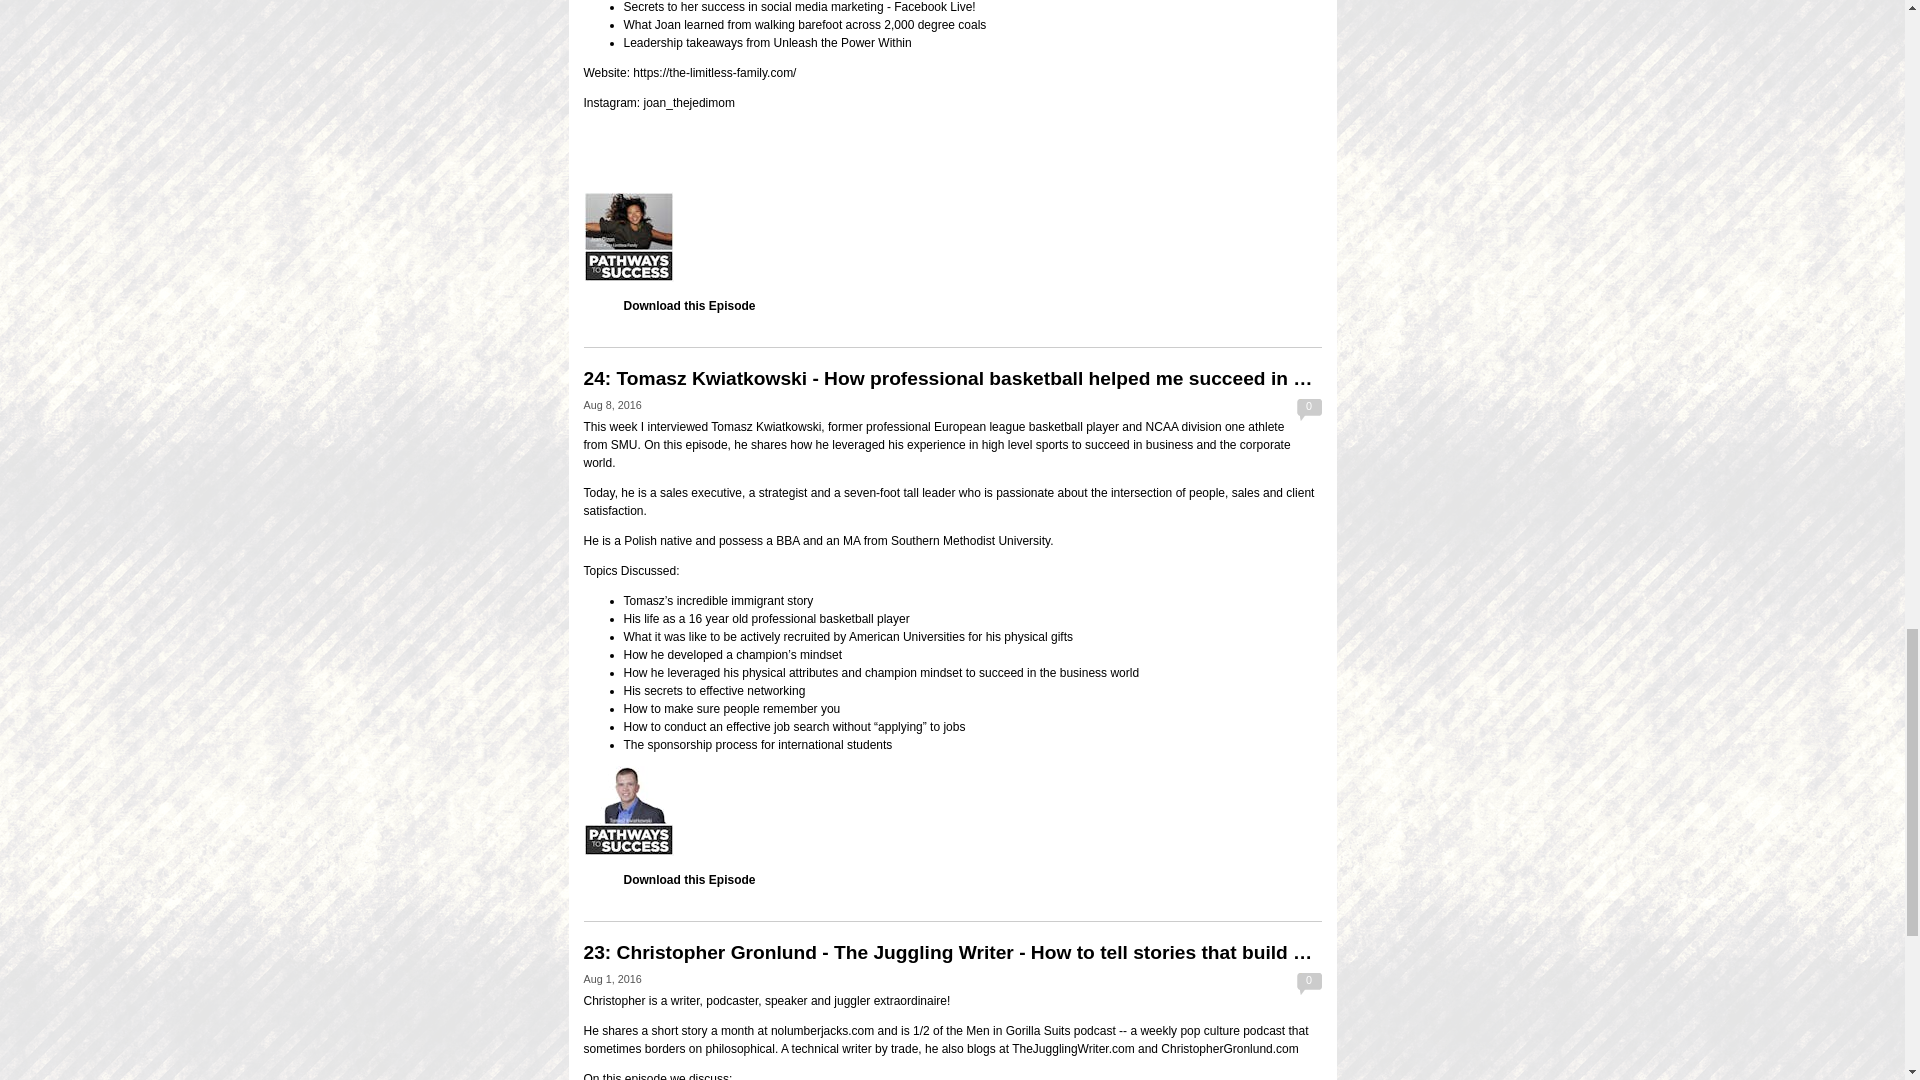 The width and height of the screenshot is (1920, 1080). What do you see at coordinates (952, 236) in the screenshot?
I see `Libsyn Player` at bounding box center [952, 236].